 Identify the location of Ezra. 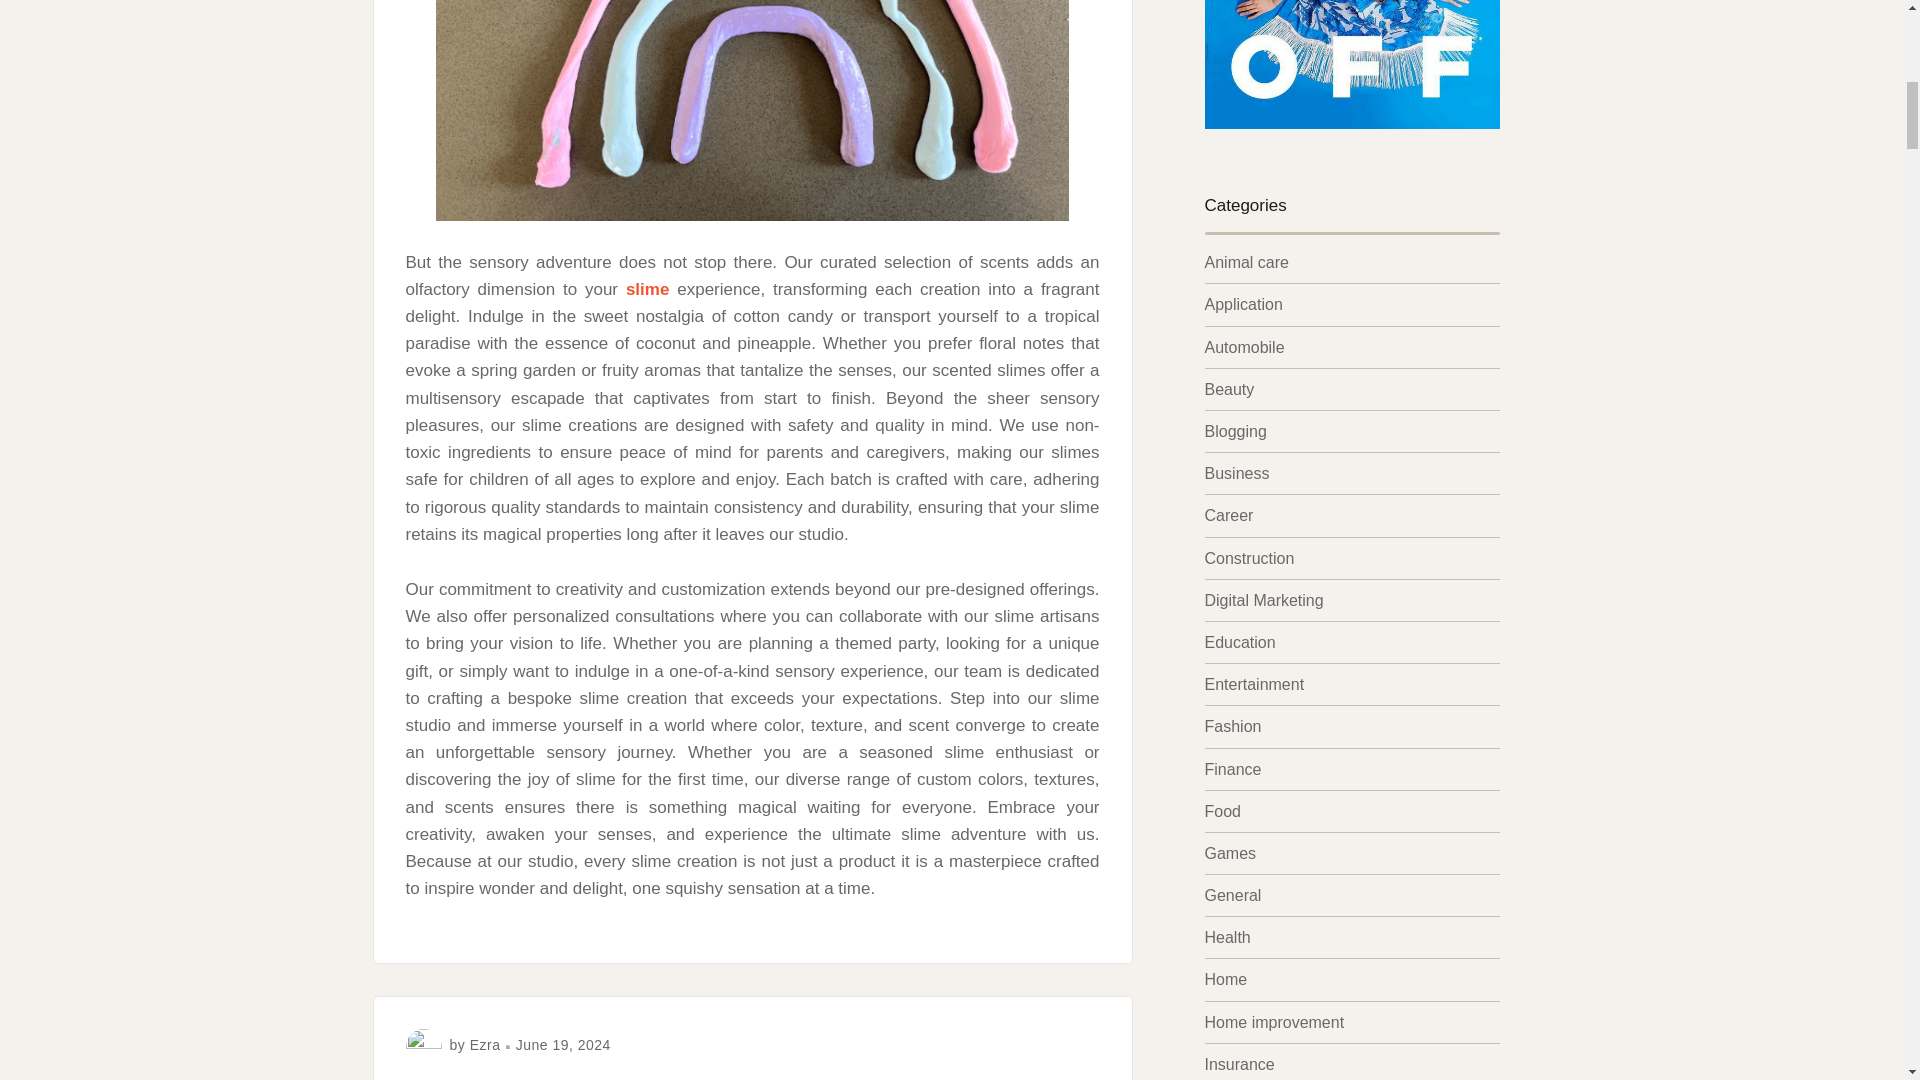
(486, 1044).